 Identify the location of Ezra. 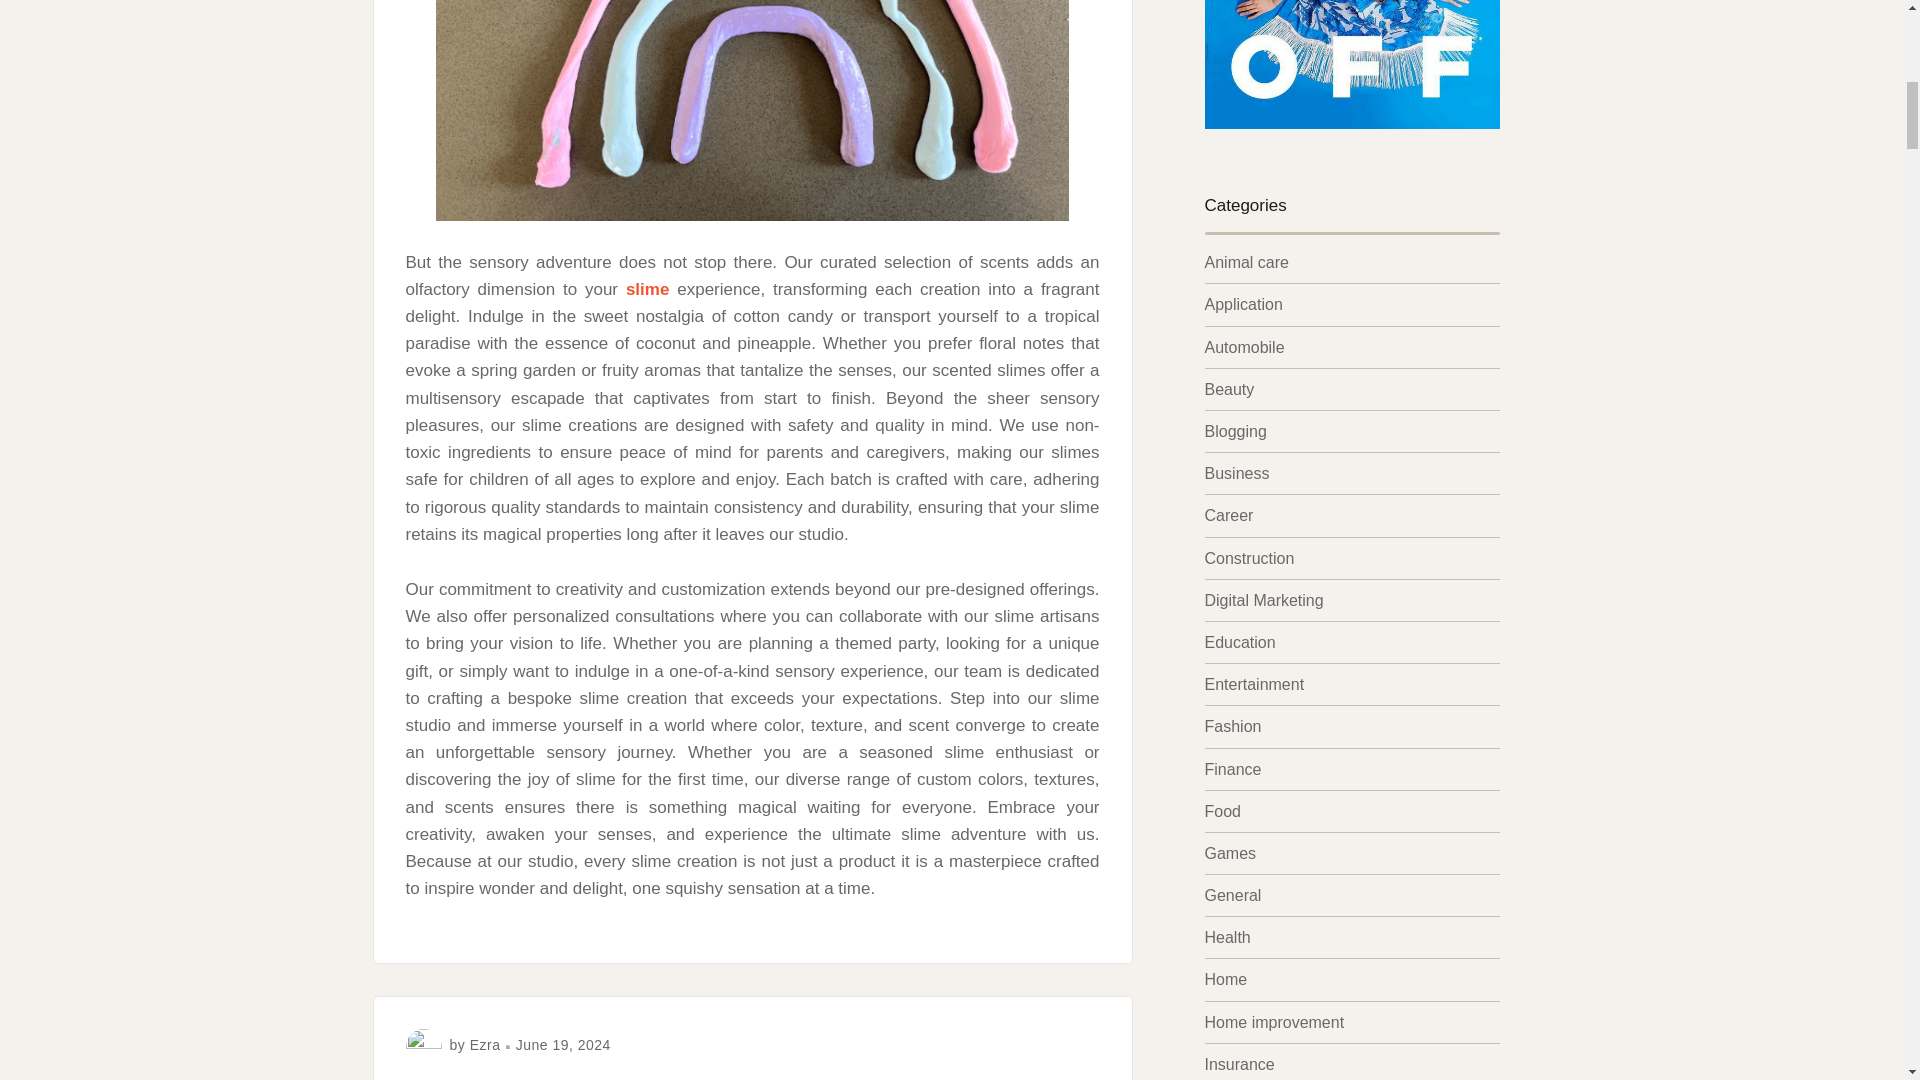
(486, 1044).